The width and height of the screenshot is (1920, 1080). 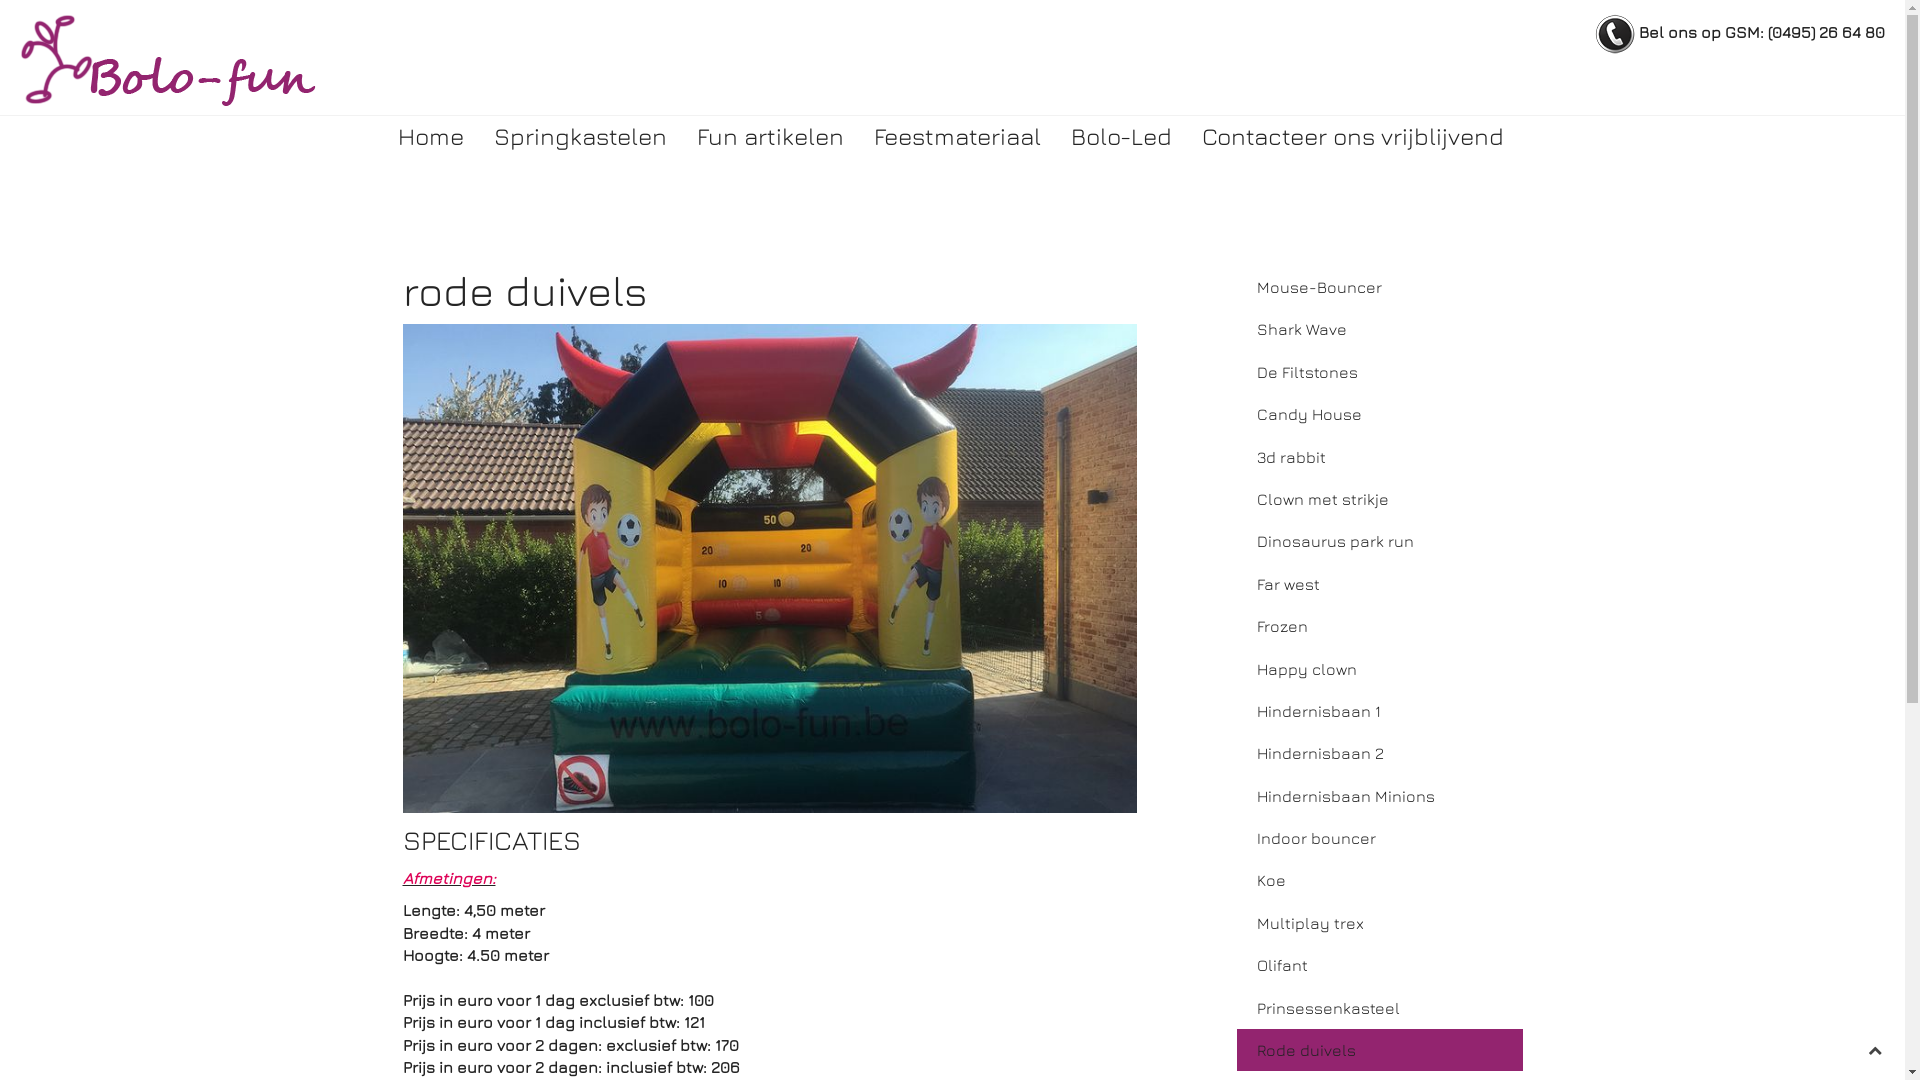 What do you see at coordinates (1379, 923) in the screenshot?
I see `Multiplay trex` at bounding box center [1379, 923].